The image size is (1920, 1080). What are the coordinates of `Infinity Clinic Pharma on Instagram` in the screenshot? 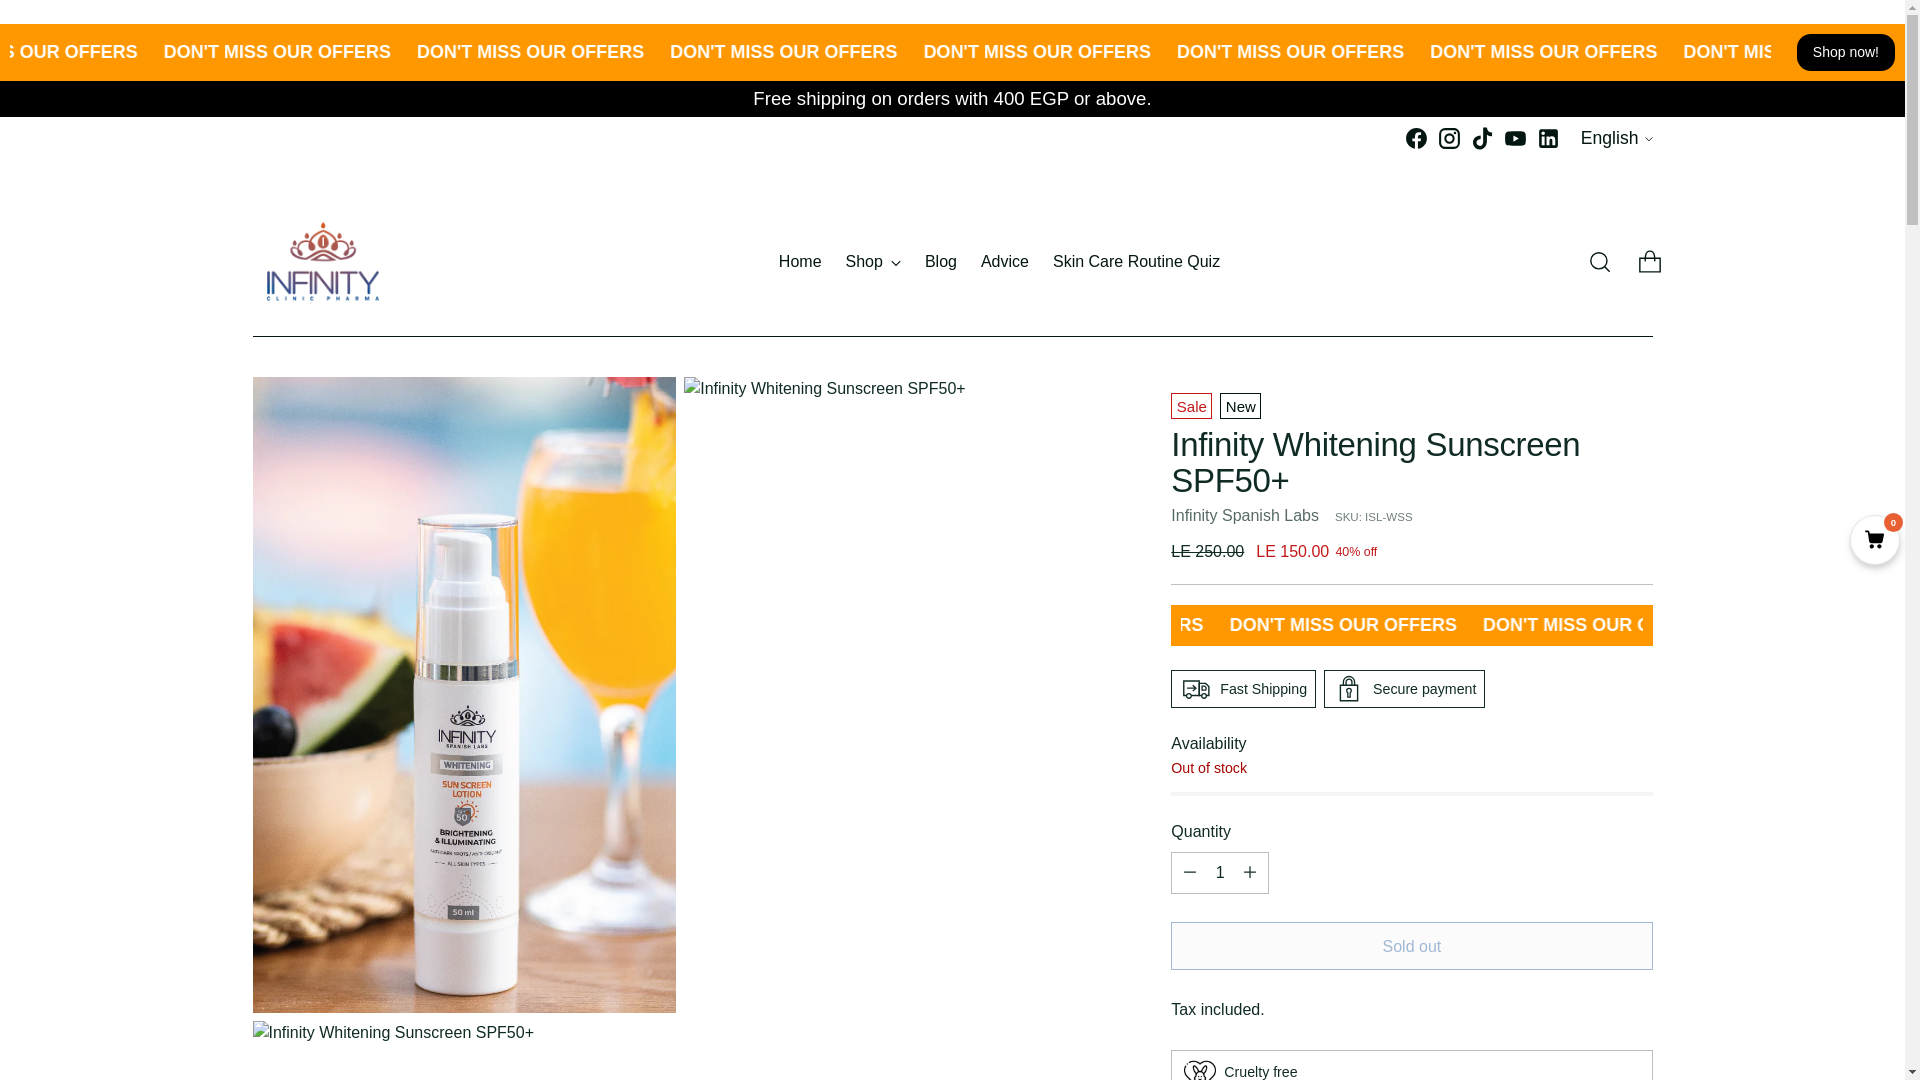 It's located at (1448, 138).